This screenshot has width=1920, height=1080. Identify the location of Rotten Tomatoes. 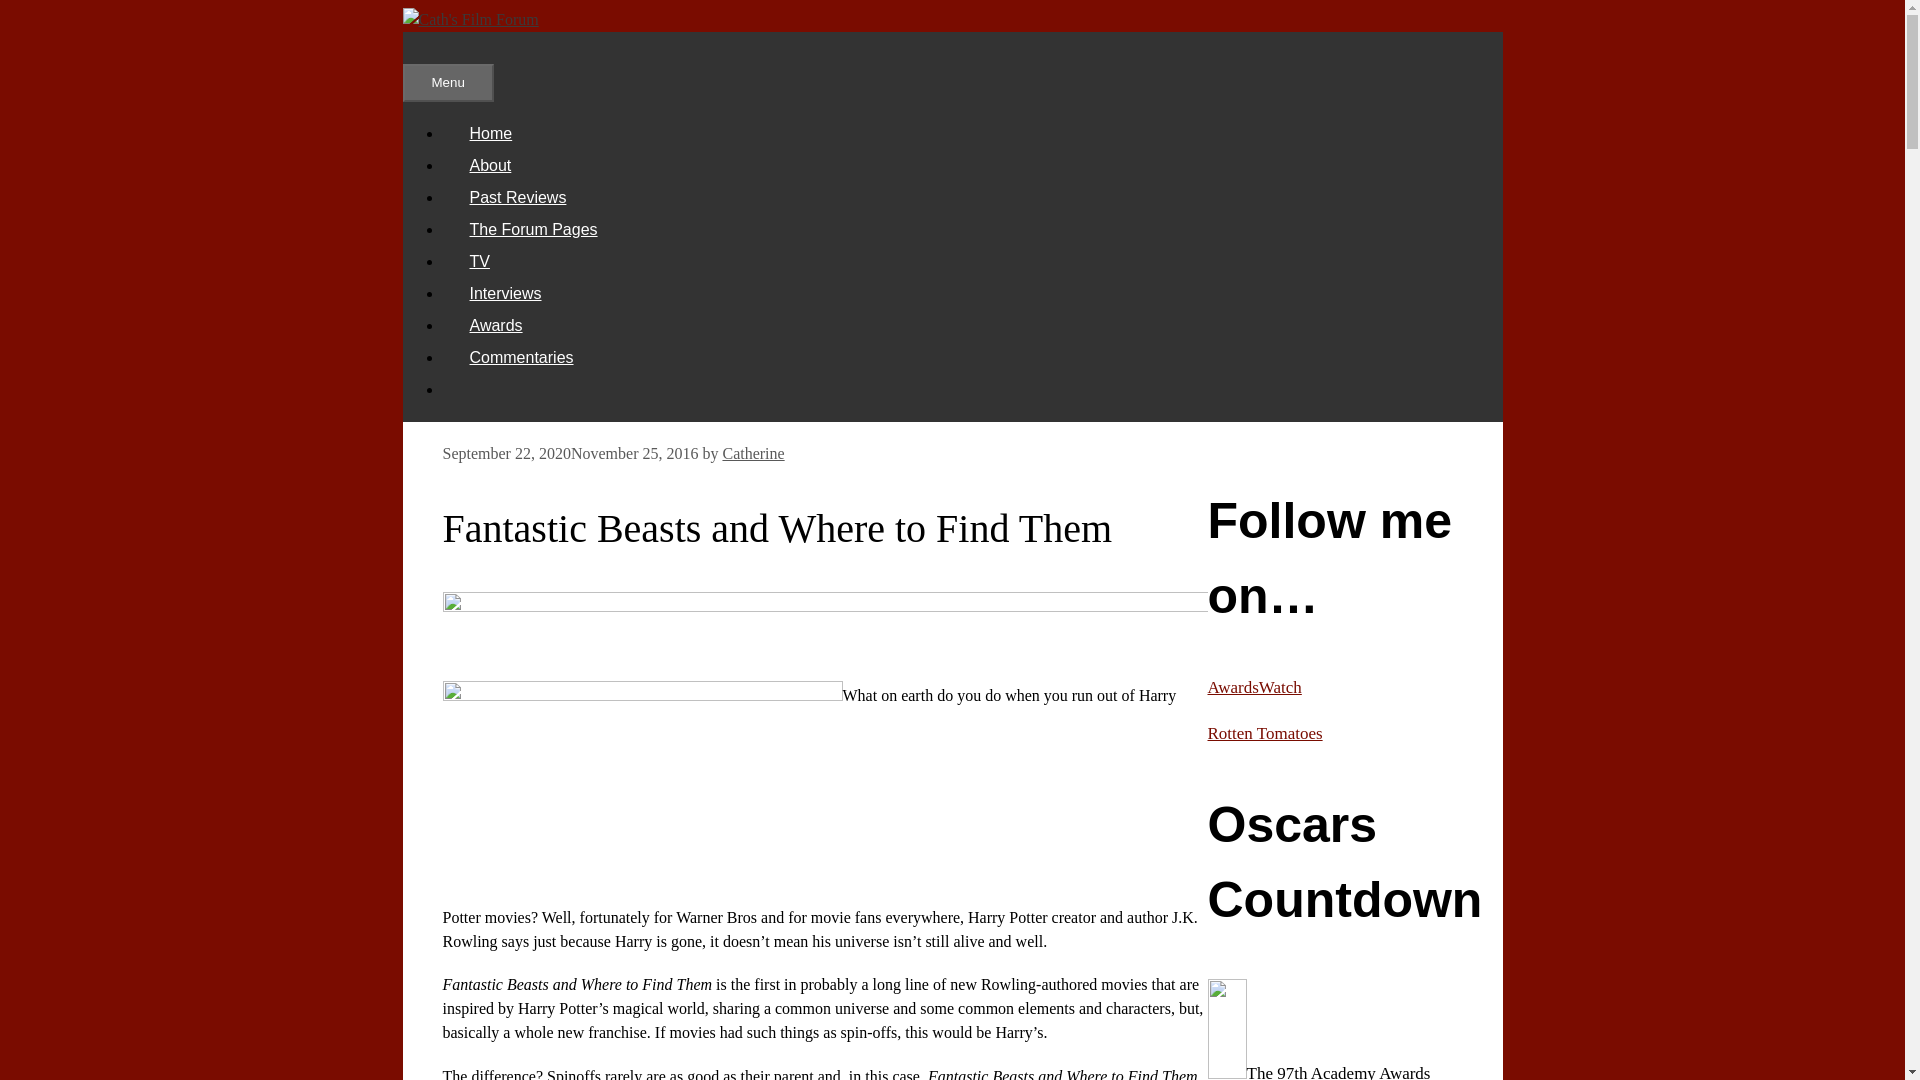
(1264, 733).